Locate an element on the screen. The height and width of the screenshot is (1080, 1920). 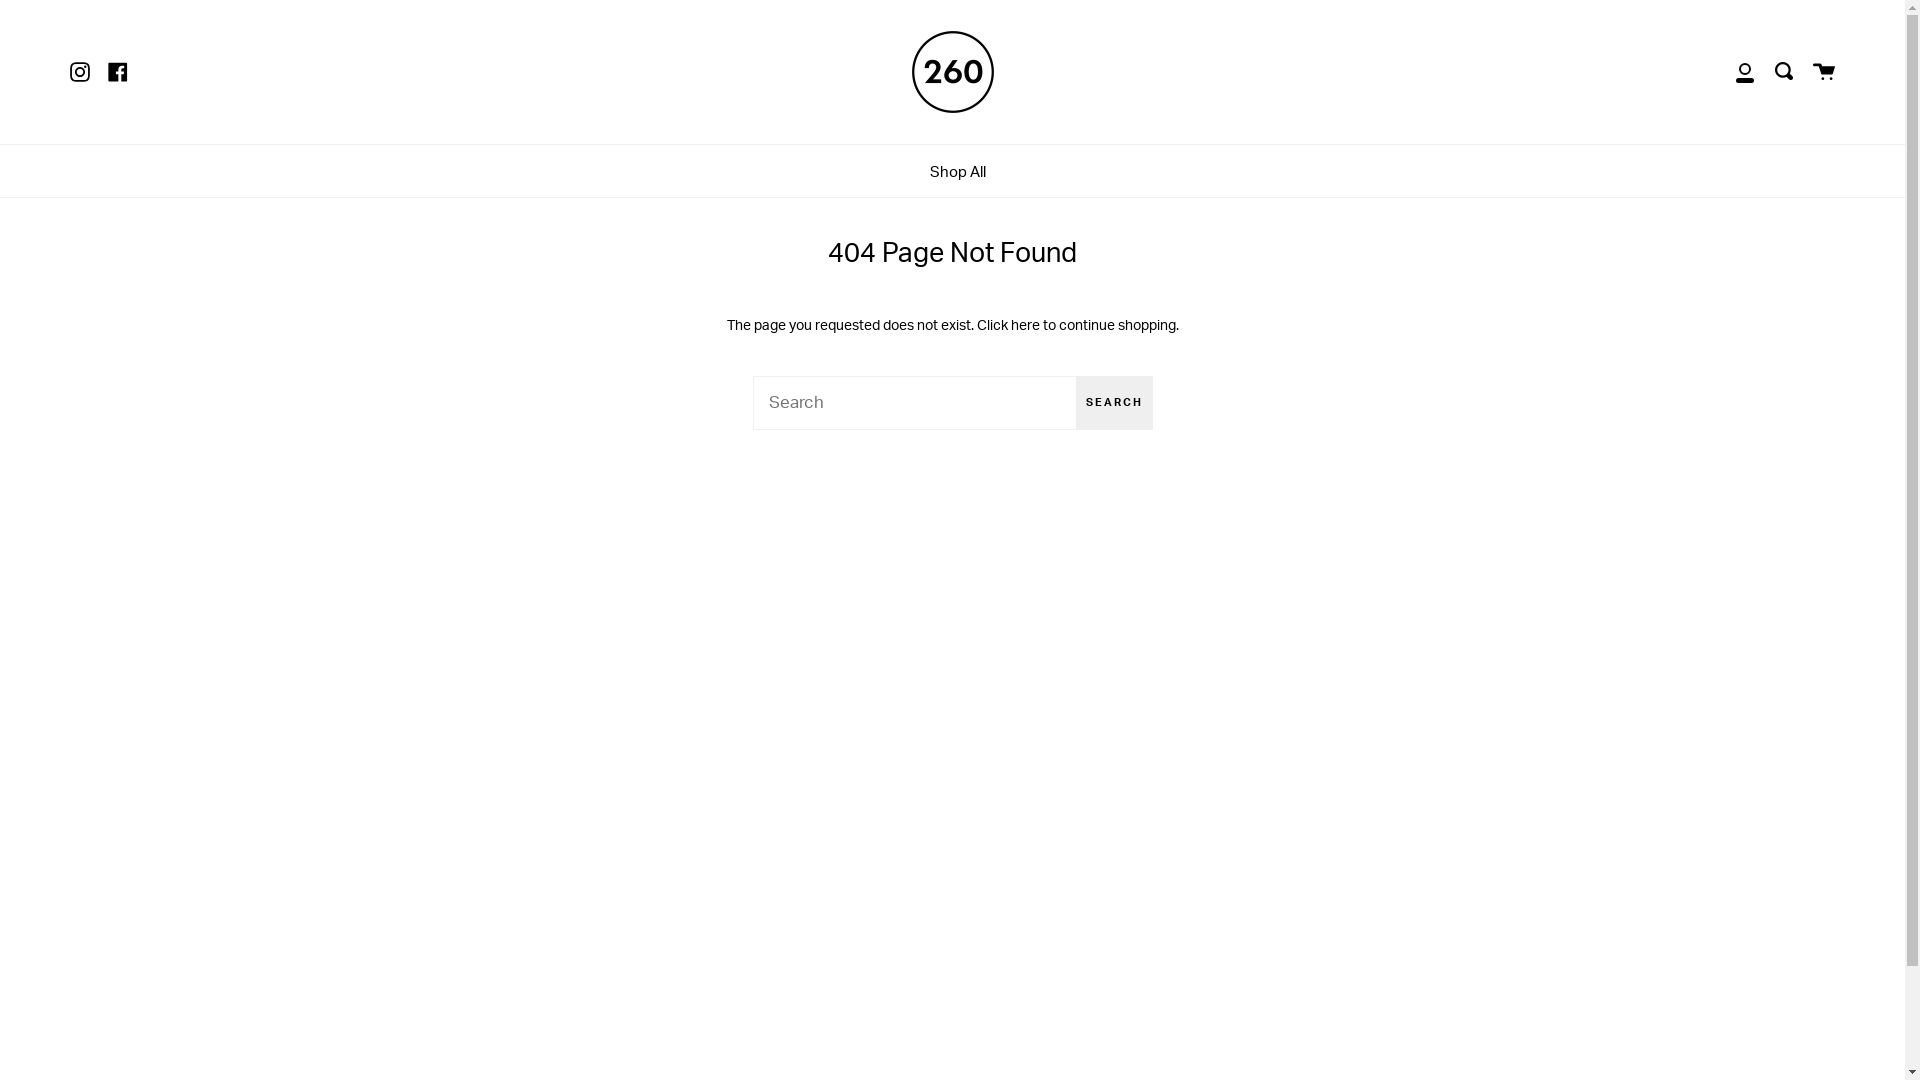
Search is located at coordinates (1784, 72).